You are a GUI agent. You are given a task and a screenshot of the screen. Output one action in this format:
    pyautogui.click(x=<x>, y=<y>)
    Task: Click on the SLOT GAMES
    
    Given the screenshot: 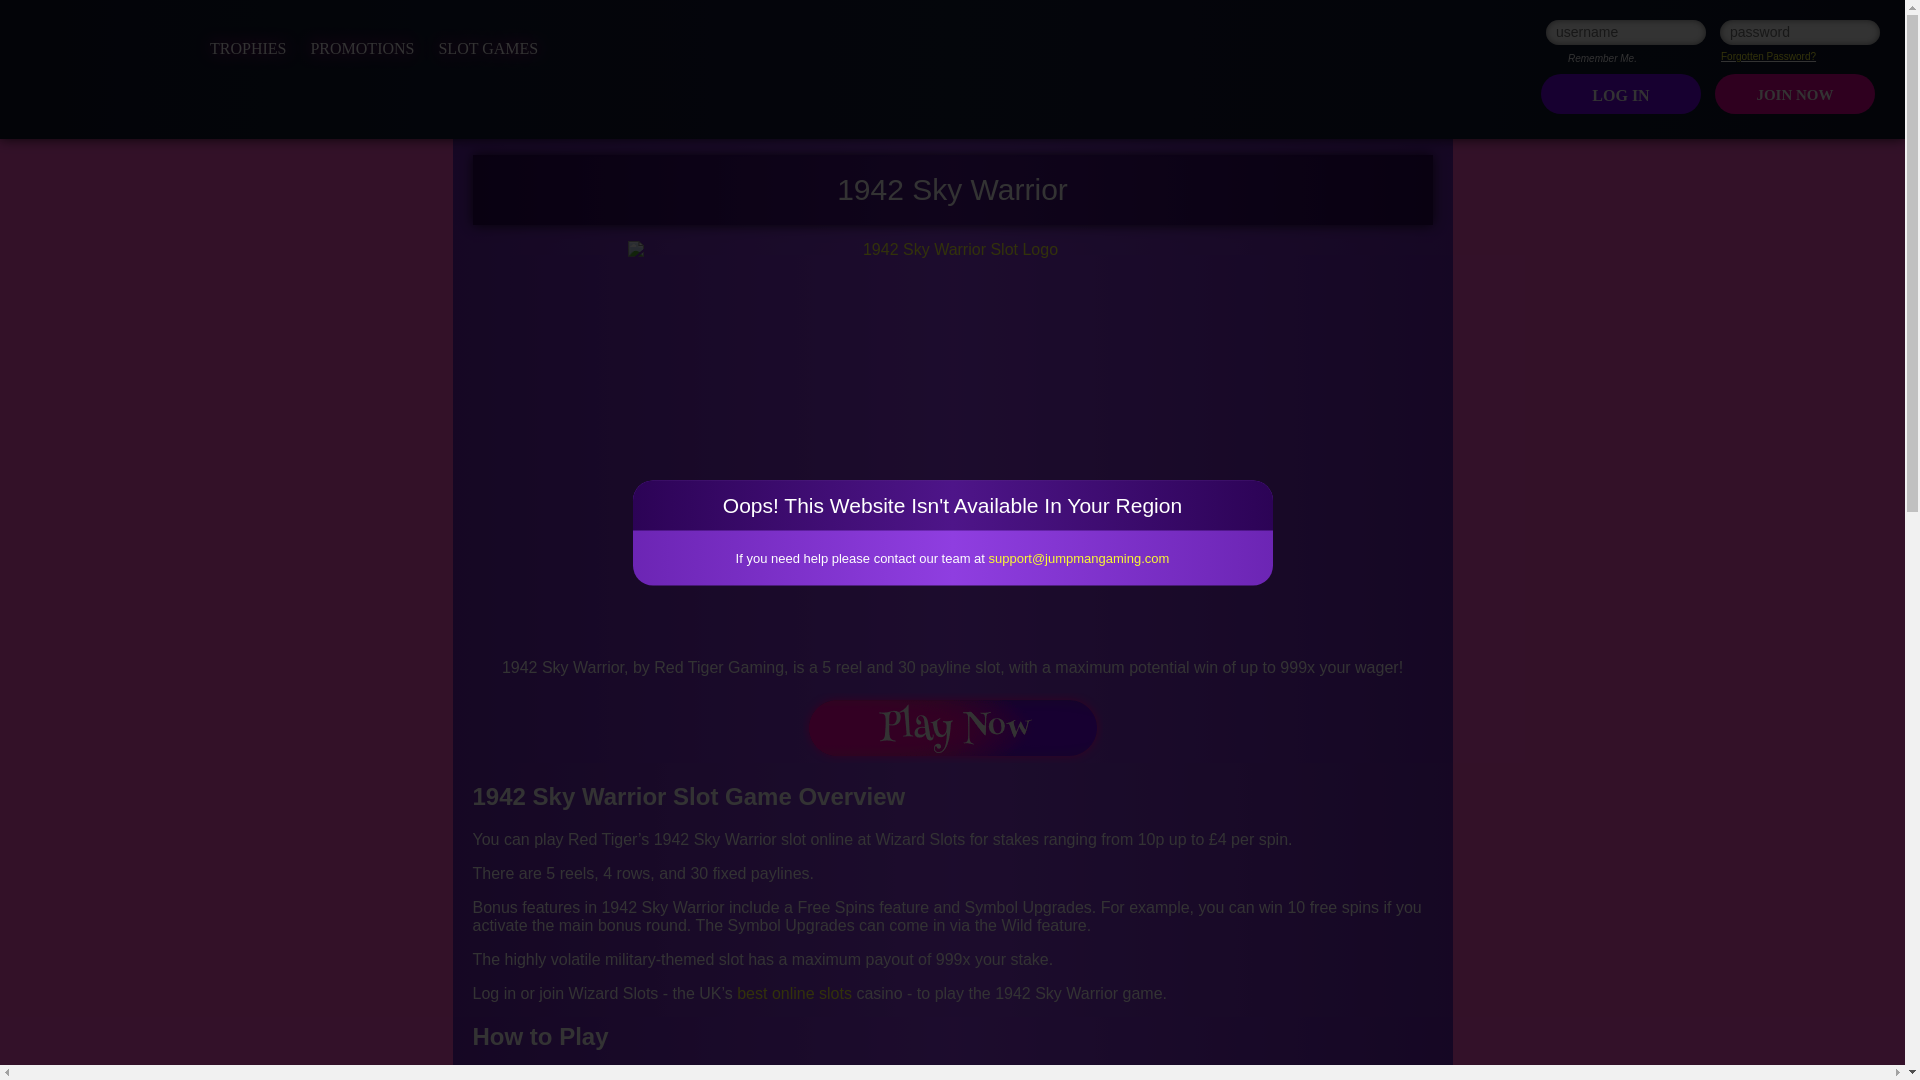 What is the action you would take?
    pyautogui.click(x=487, y=48)
    